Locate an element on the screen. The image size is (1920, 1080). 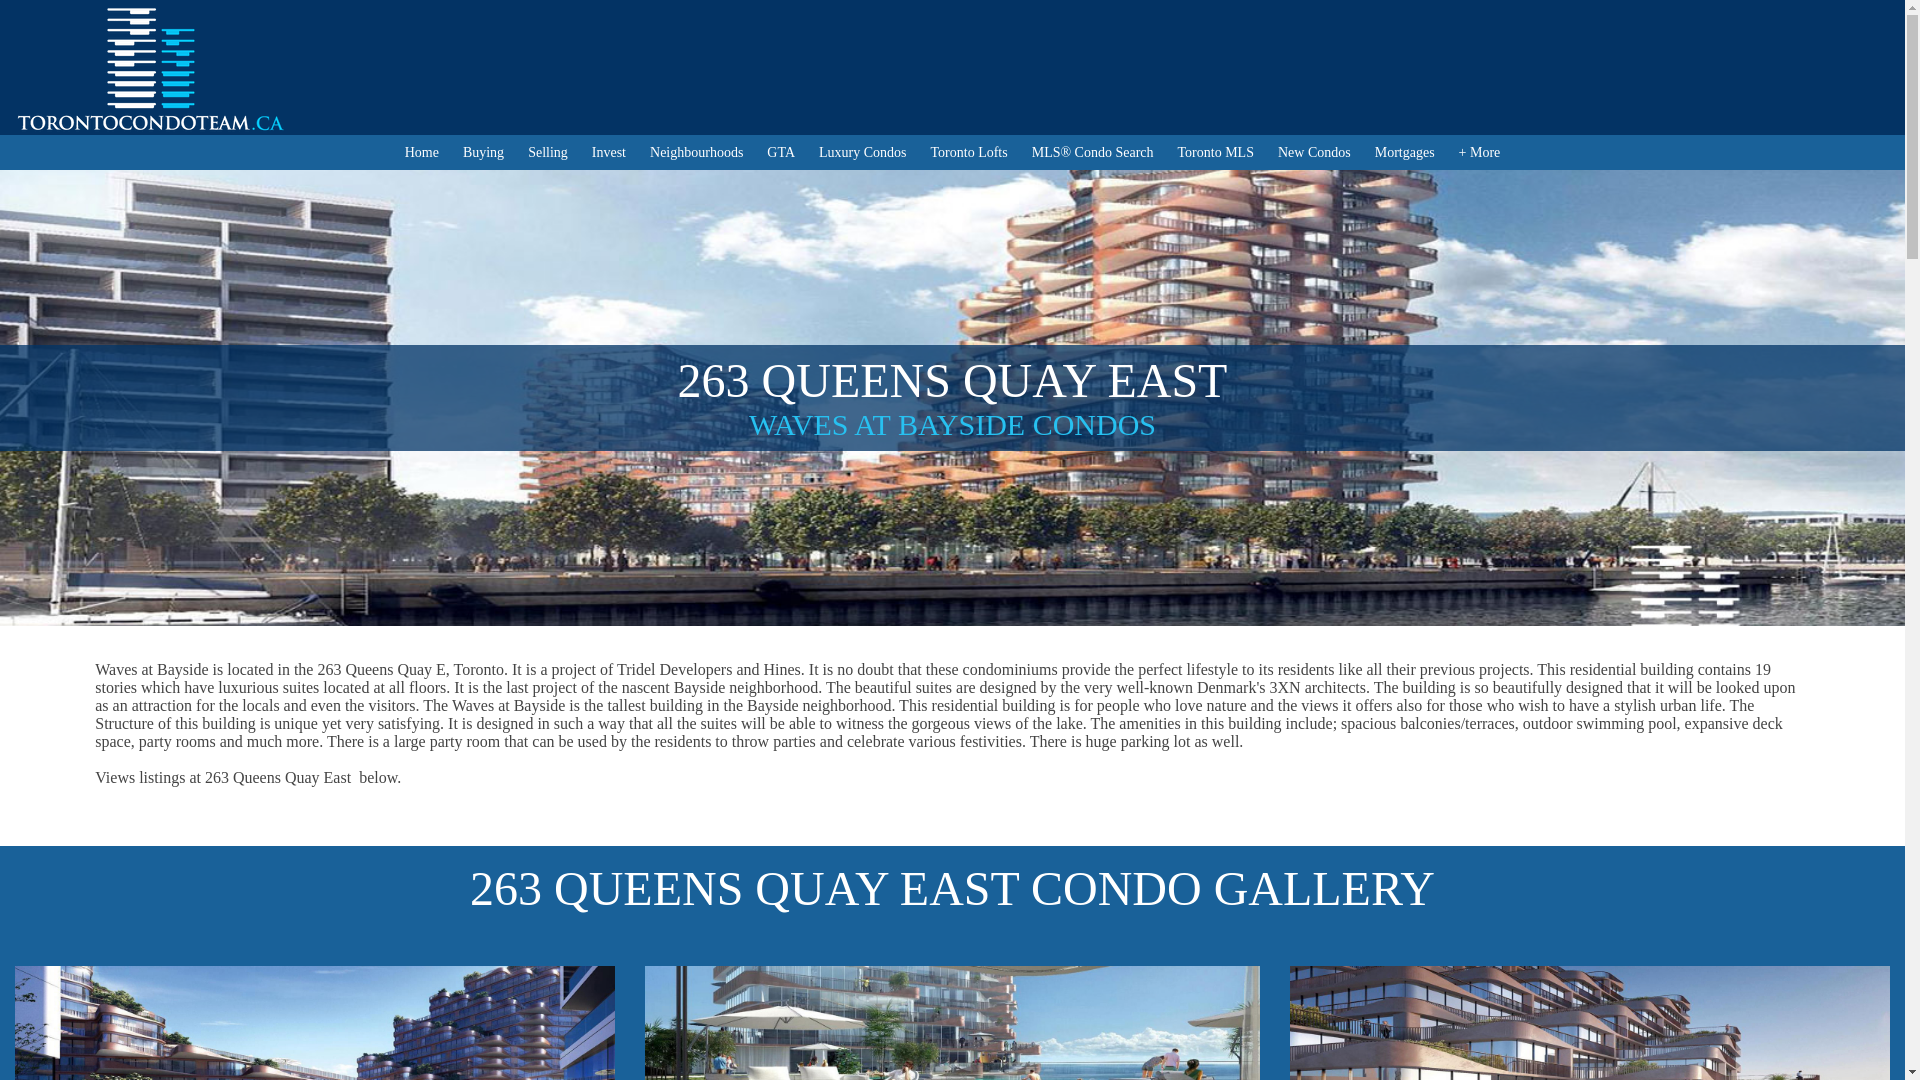
Toronto Condo Team is located at coordinates (163, 68).